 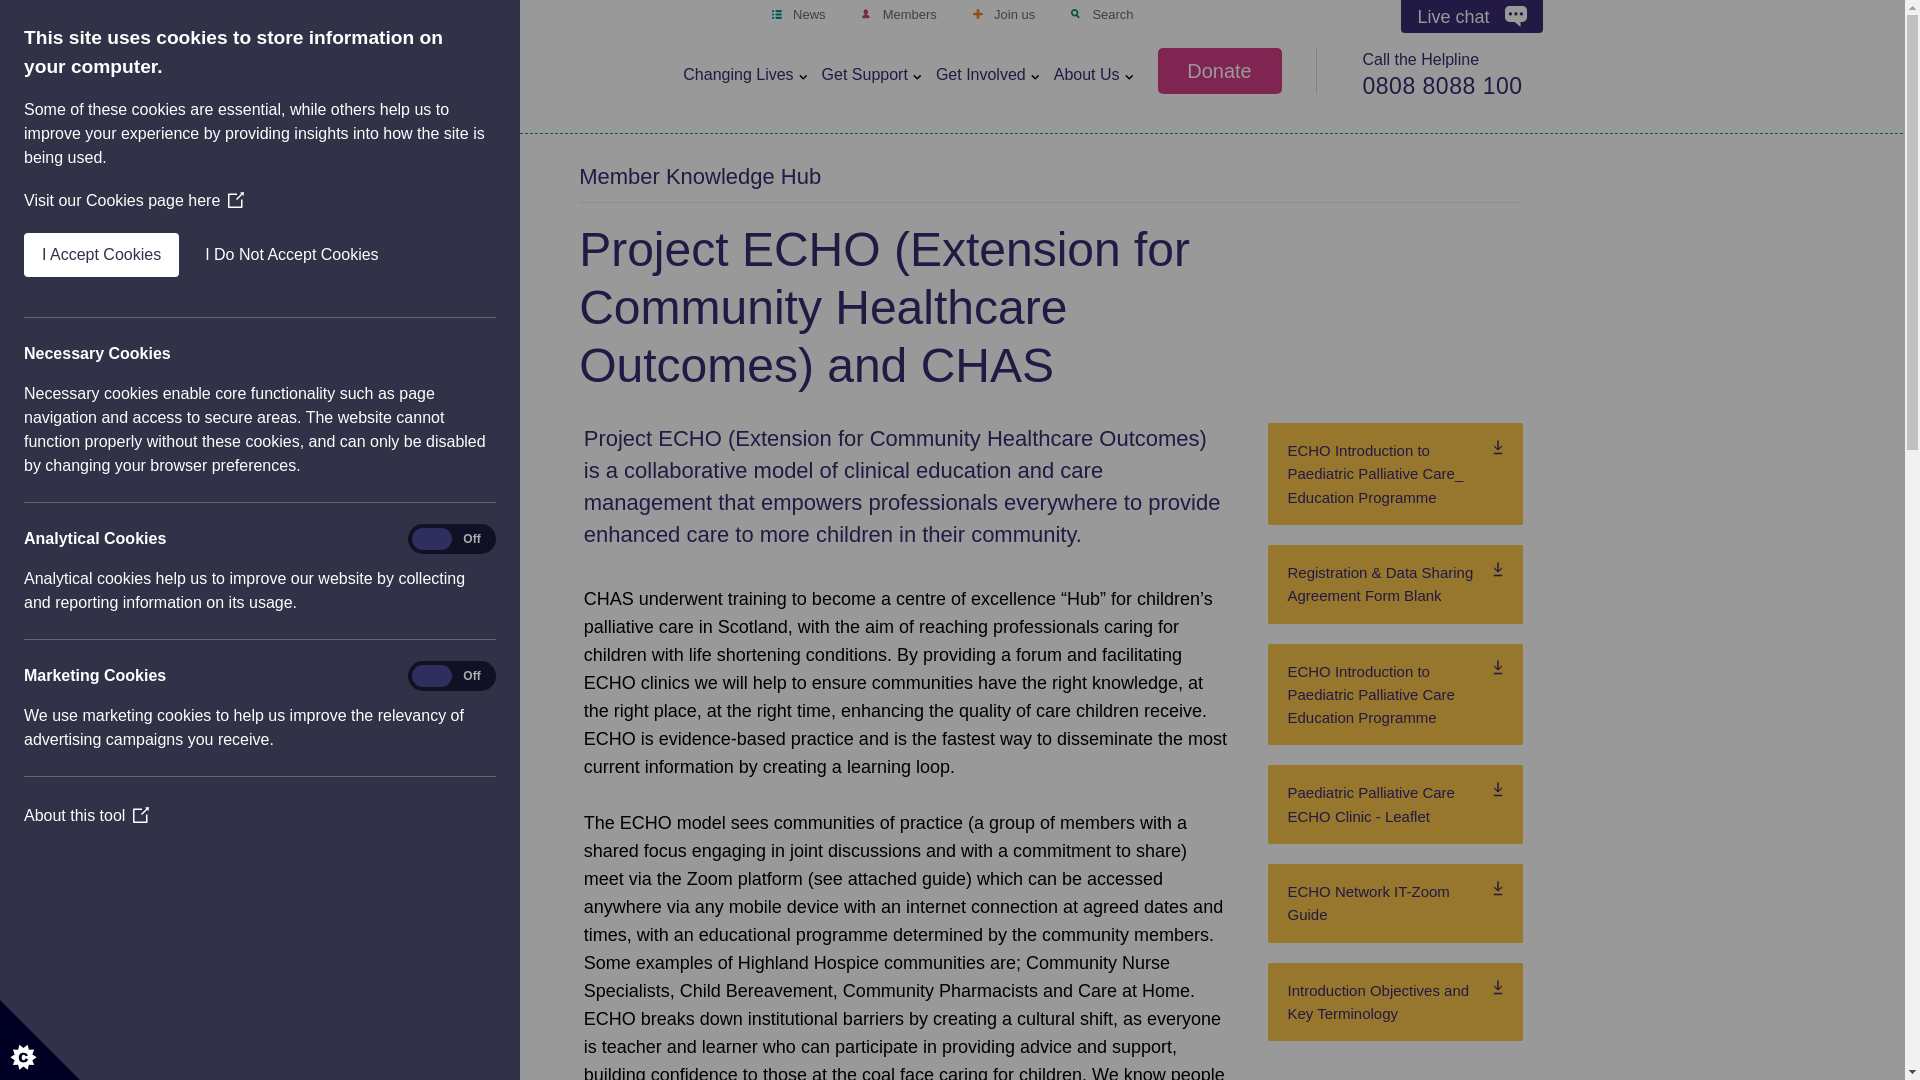 What do you see at coordinates (1002, 14) in the screenshot?
I see `Join us` at bounding box center [1002, 14].